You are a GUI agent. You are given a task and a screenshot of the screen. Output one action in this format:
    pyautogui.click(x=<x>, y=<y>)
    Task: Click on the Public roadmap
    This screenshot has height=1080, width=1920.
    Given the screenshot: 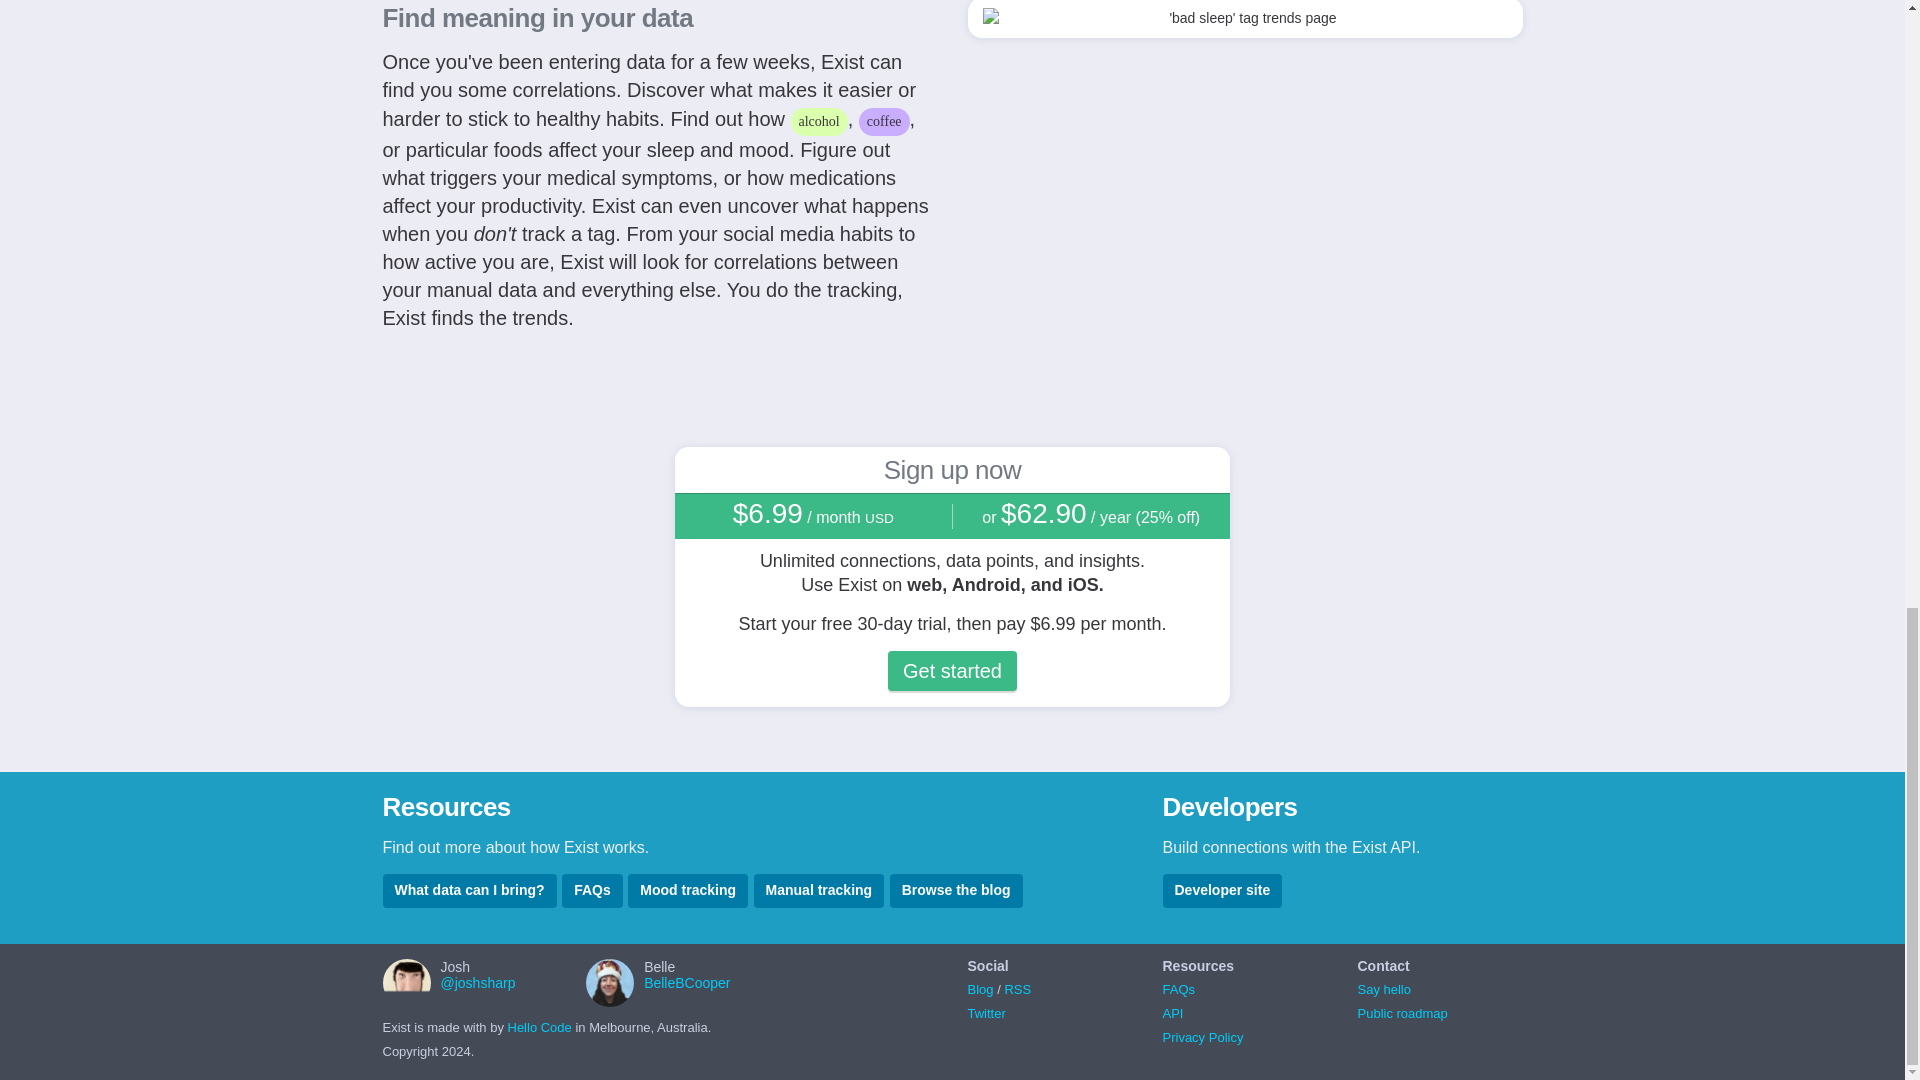 What is the action you would take?
    pyautogui.click(x=1402, y=1012)
    